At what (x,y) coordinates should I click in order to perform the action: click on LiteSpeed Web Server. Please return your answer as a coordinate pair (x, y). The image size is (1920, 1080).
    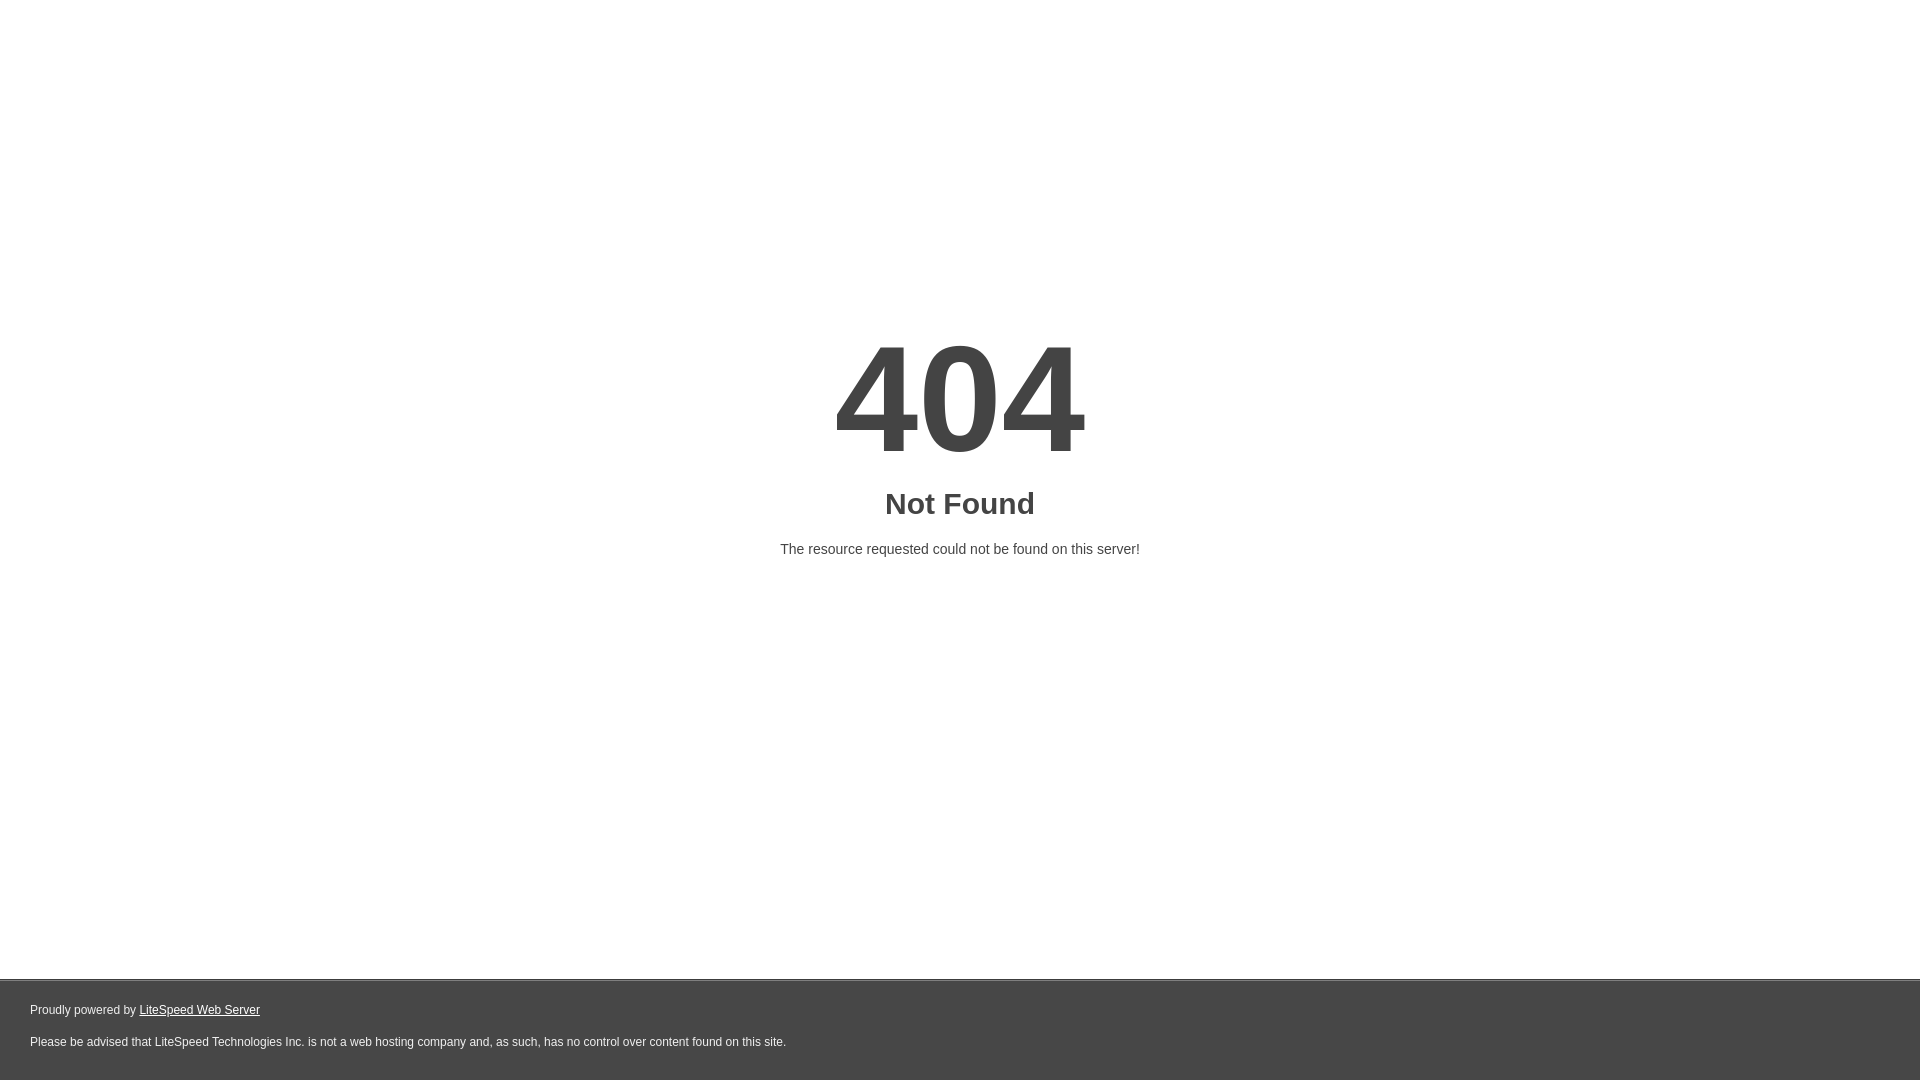
    Looking at the image, I should click on (200, 1010).